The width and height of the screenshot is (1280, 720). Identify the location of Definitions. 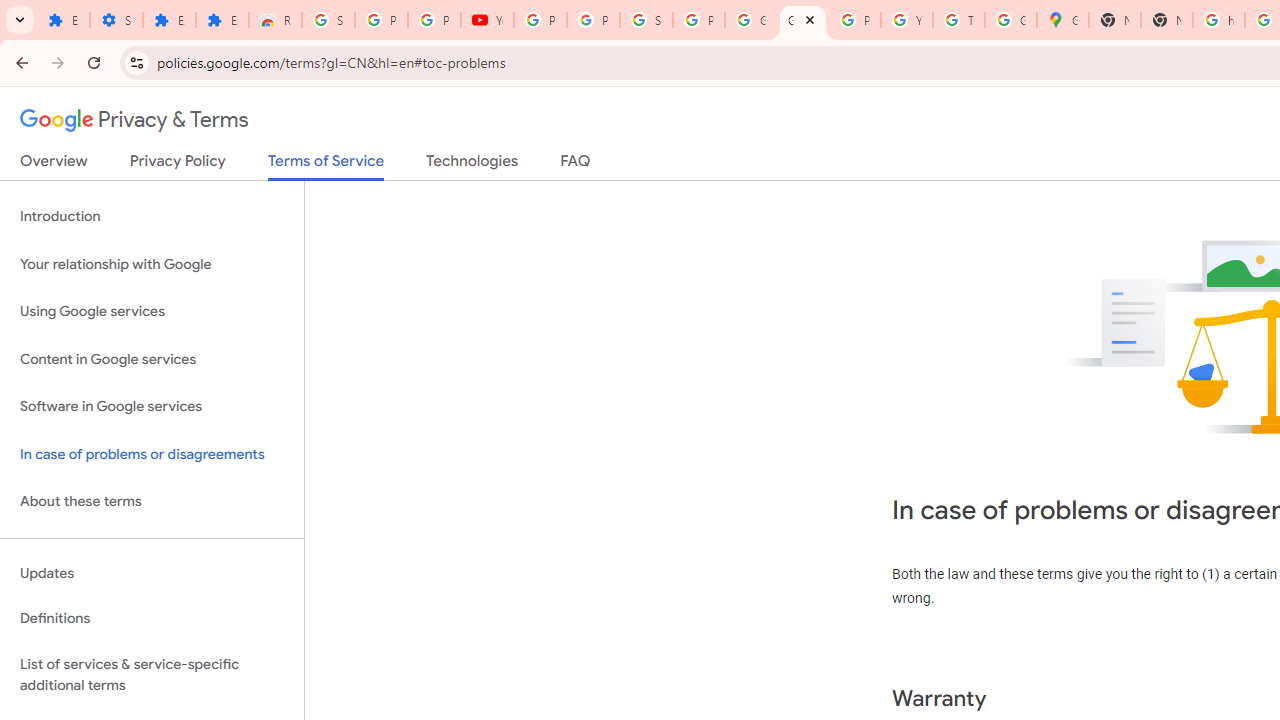
(152, 619).